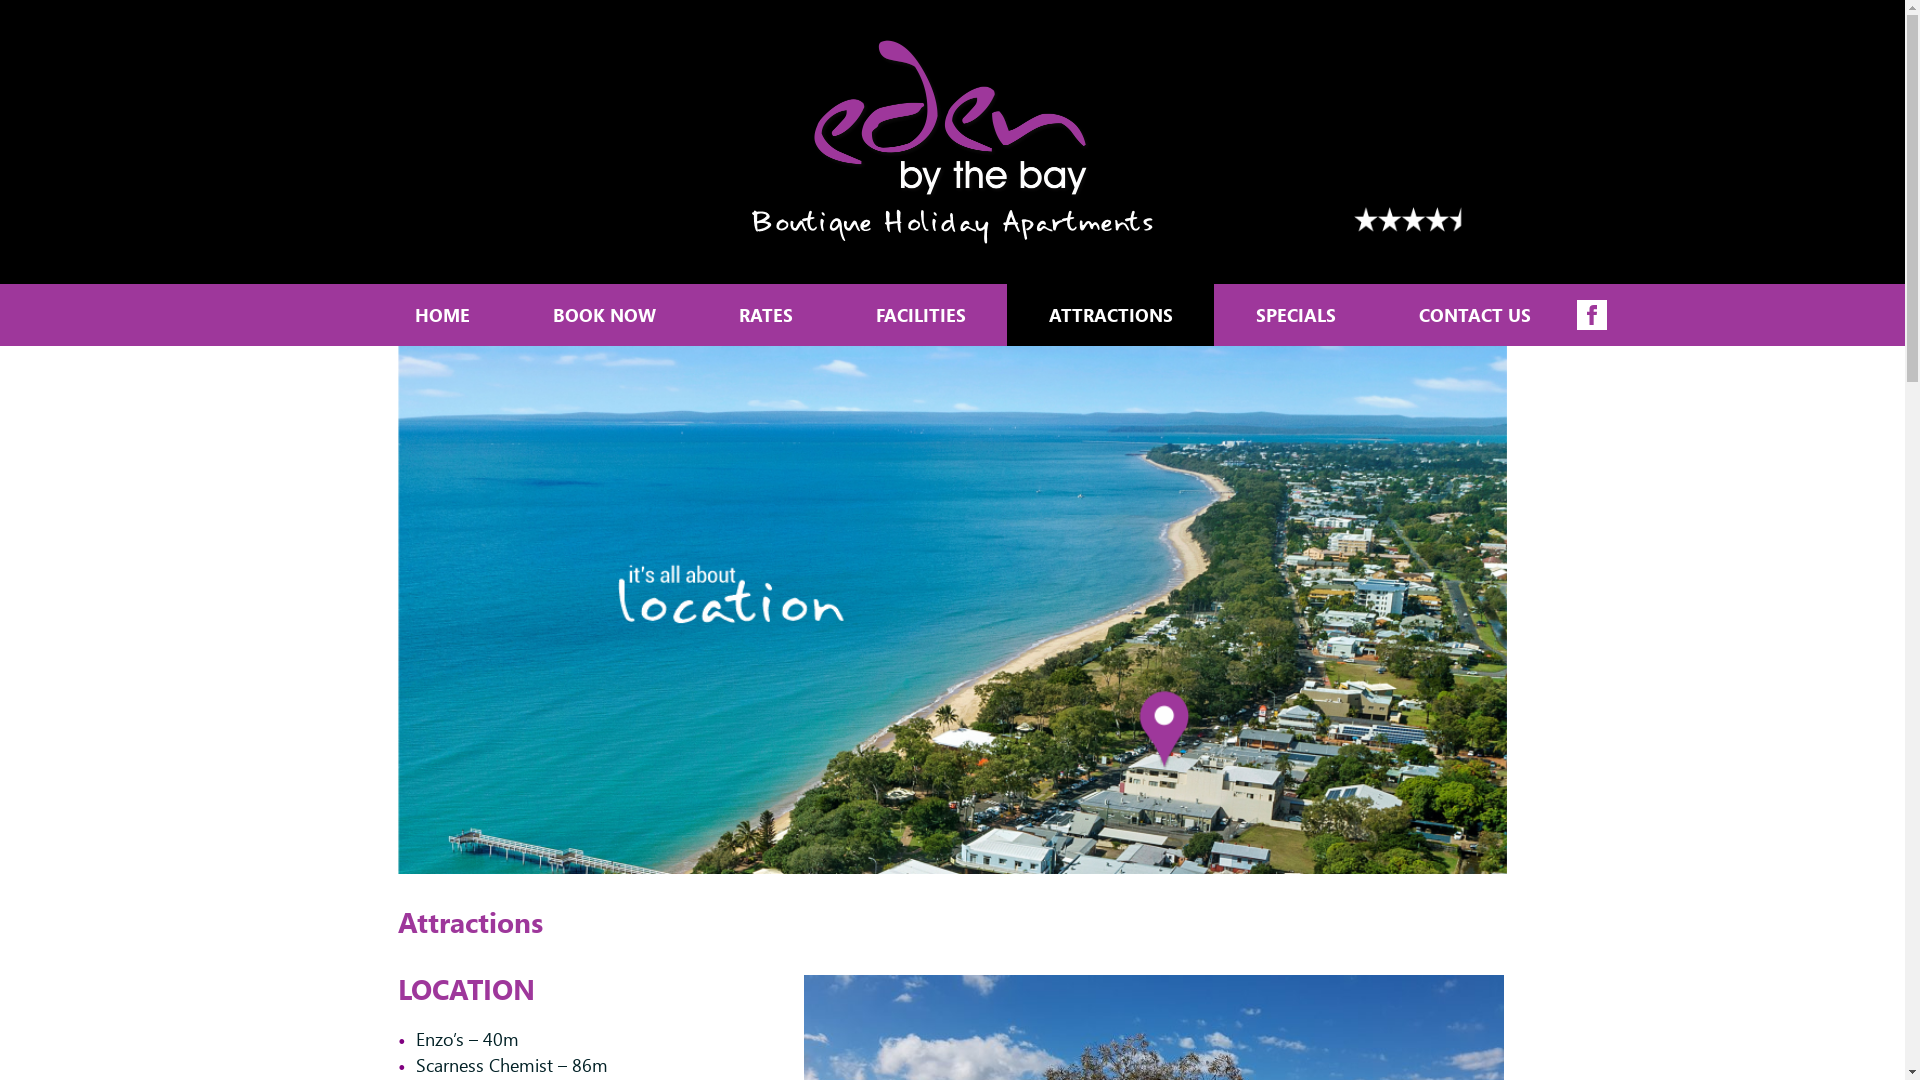  What do you see at coordinates (1474, 315) in the screenshot?
I see `CONTACT US` at bounding box center [1474, 315].